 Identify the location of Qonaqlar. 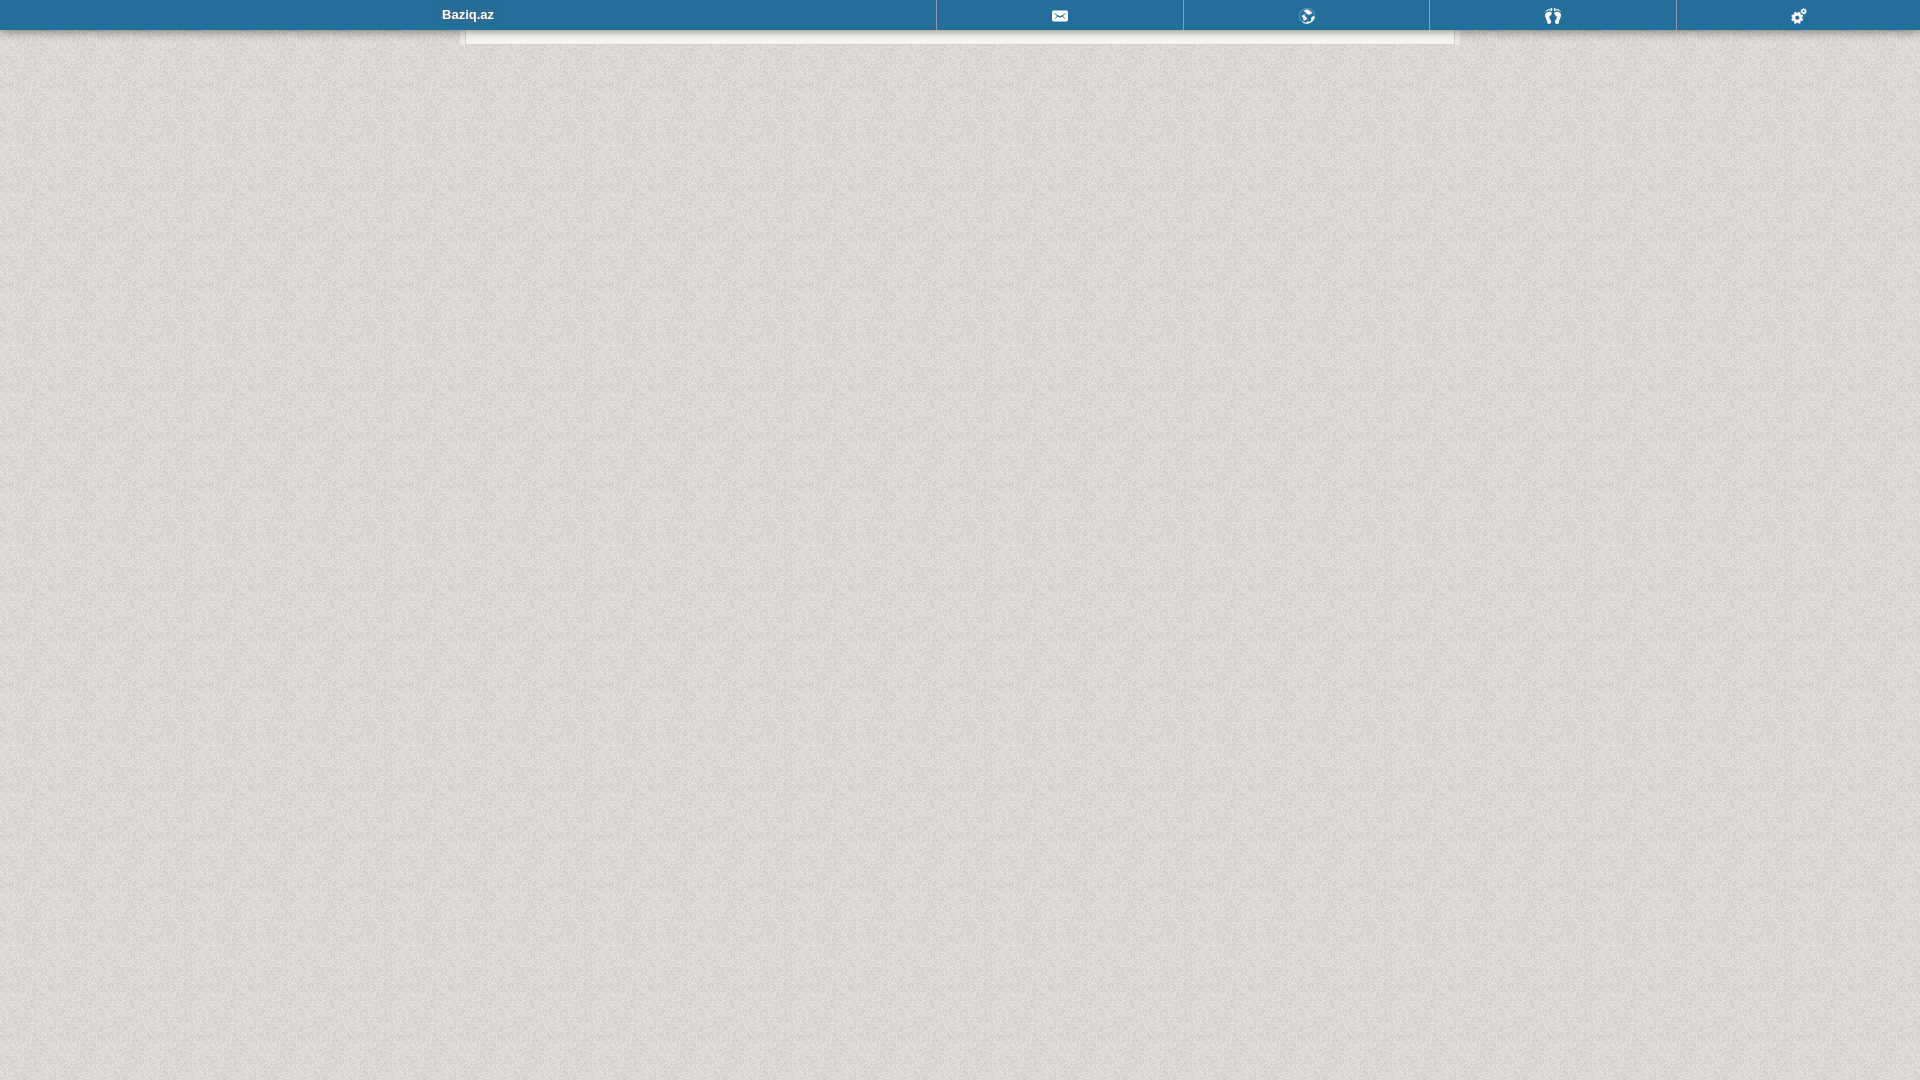
(1553, 15).